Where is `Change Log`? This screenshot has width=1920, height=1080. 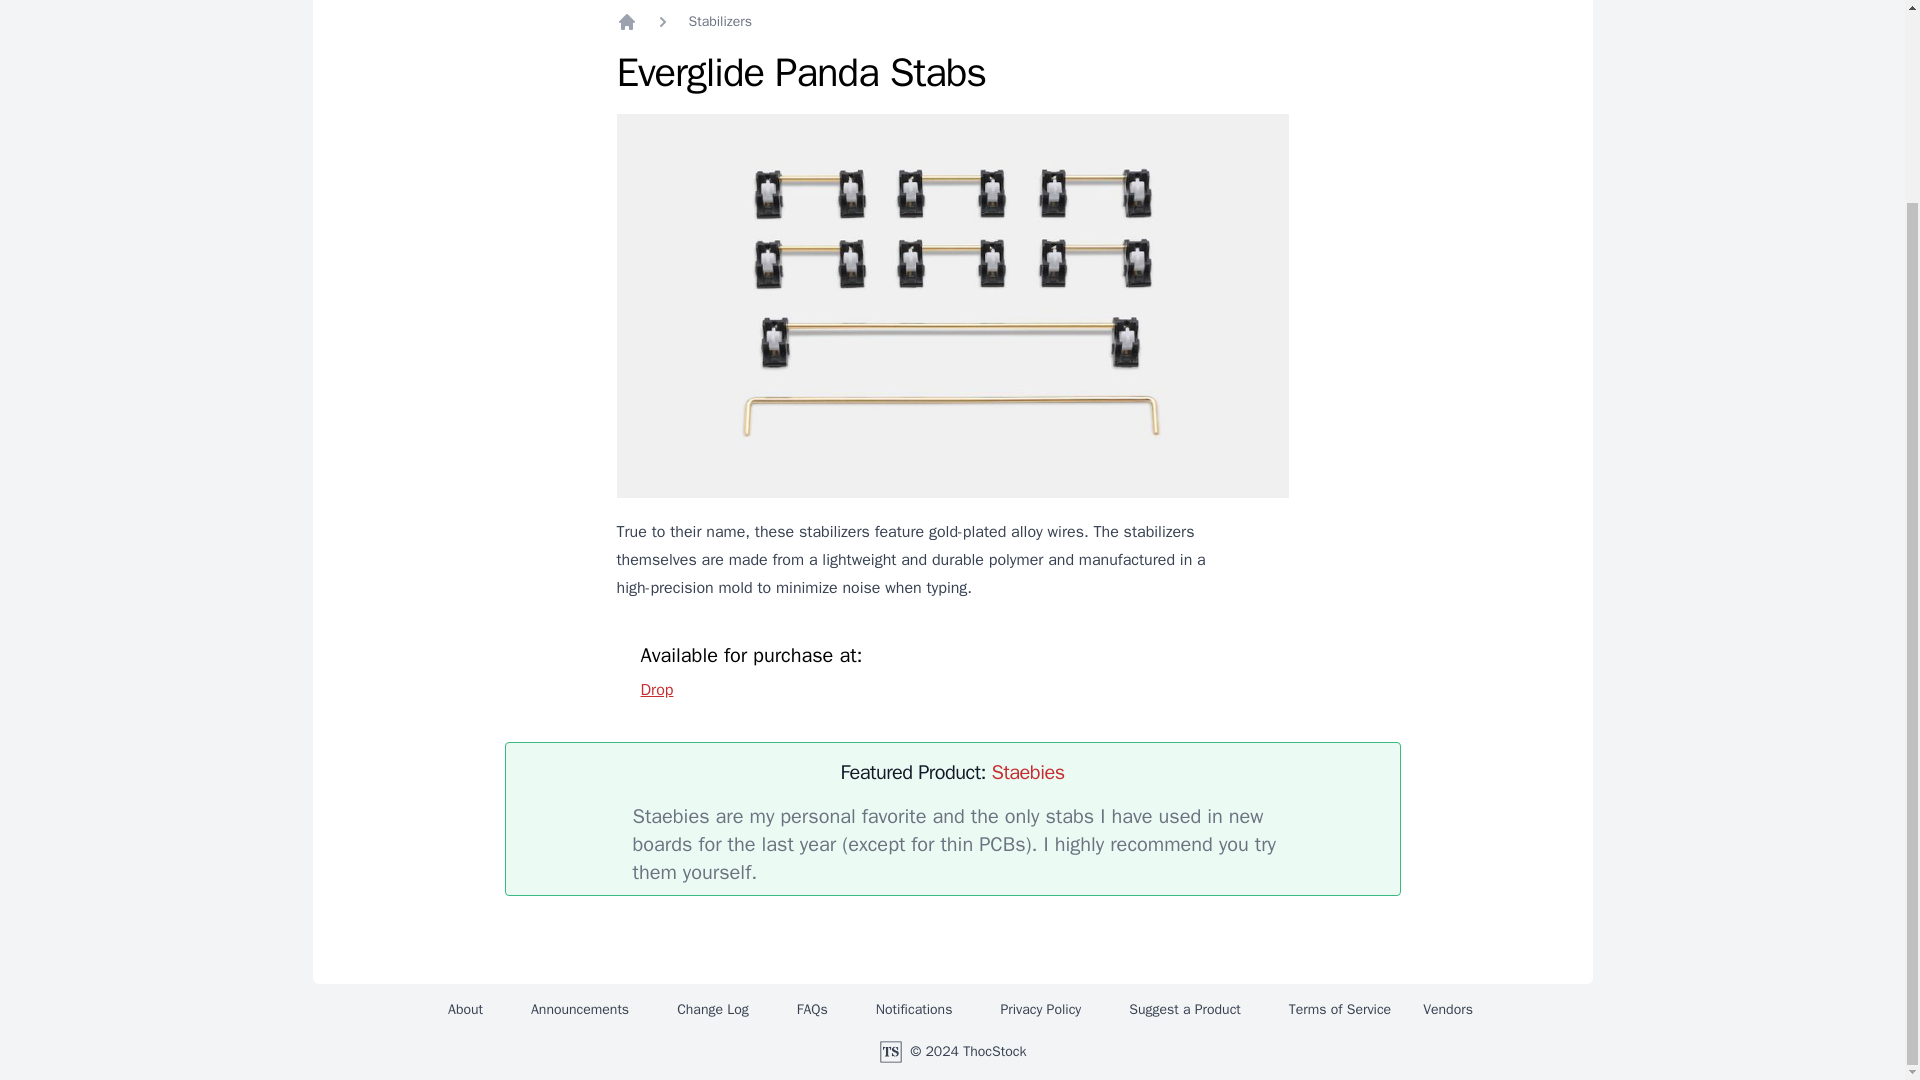 Change Log is located at coordinates (712, 1010).